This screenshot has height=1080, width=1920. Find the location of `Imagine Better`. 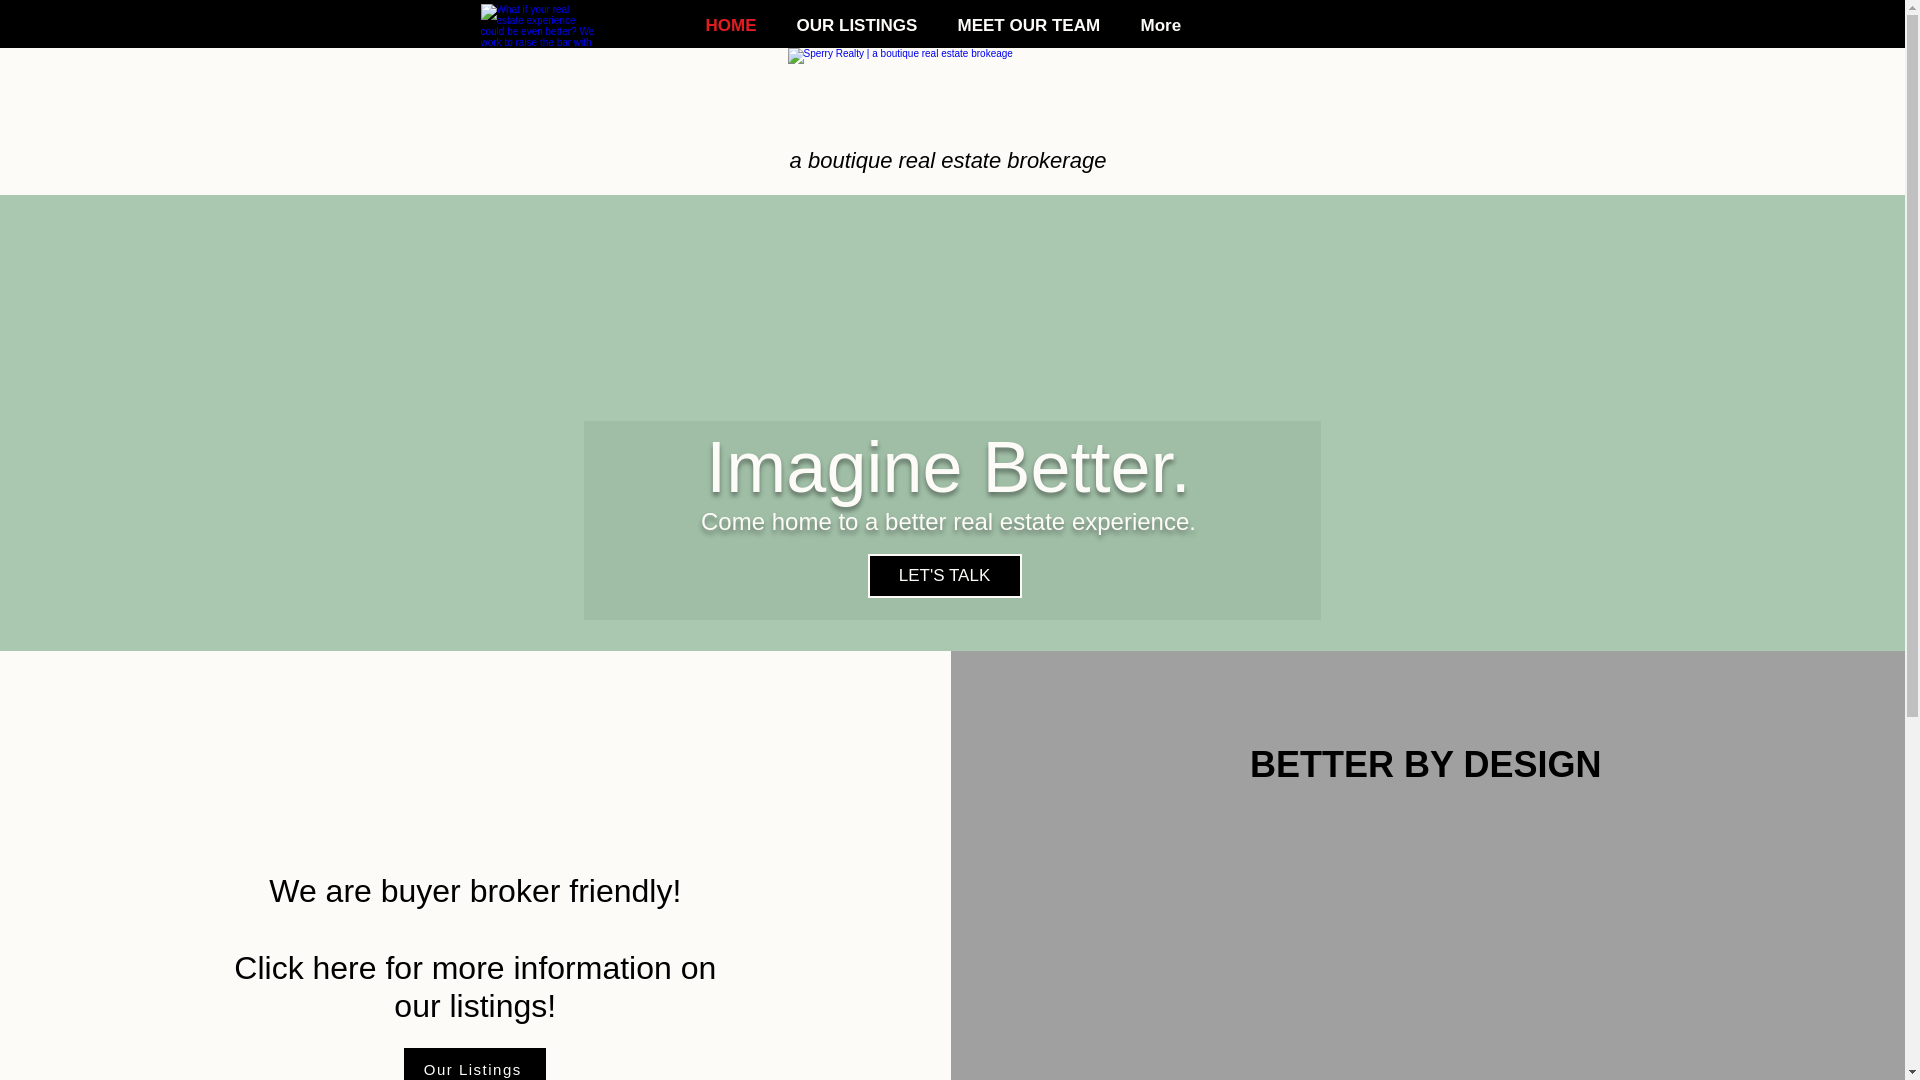

Imagine Better is located at coordinates (948, 108).